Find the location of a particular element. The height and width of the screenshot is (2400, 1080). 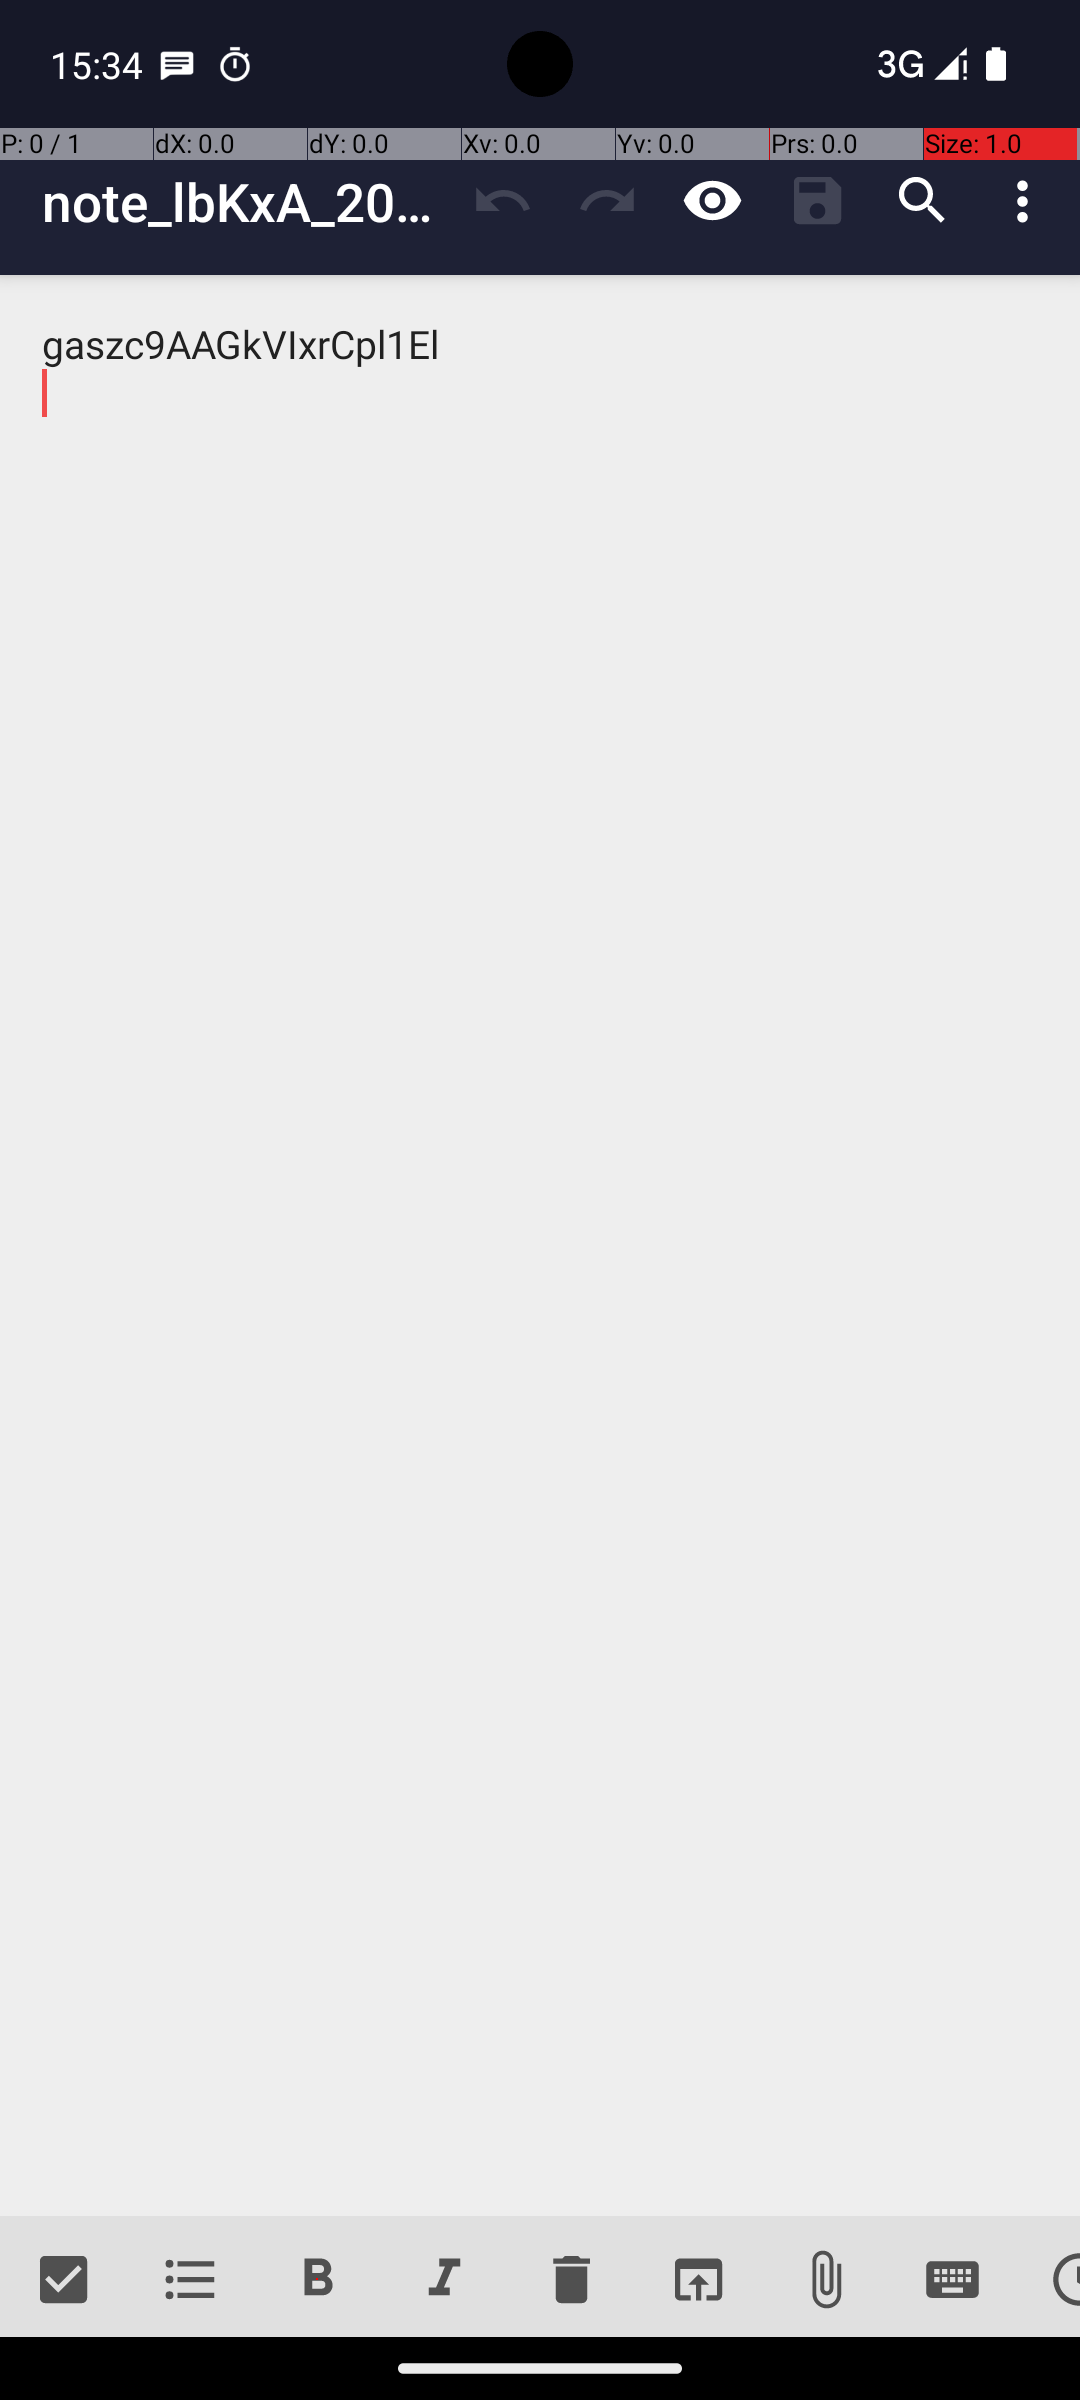

gaszc9AAGkVIxrCpl1El
 is located at coordinates (540, 1246).